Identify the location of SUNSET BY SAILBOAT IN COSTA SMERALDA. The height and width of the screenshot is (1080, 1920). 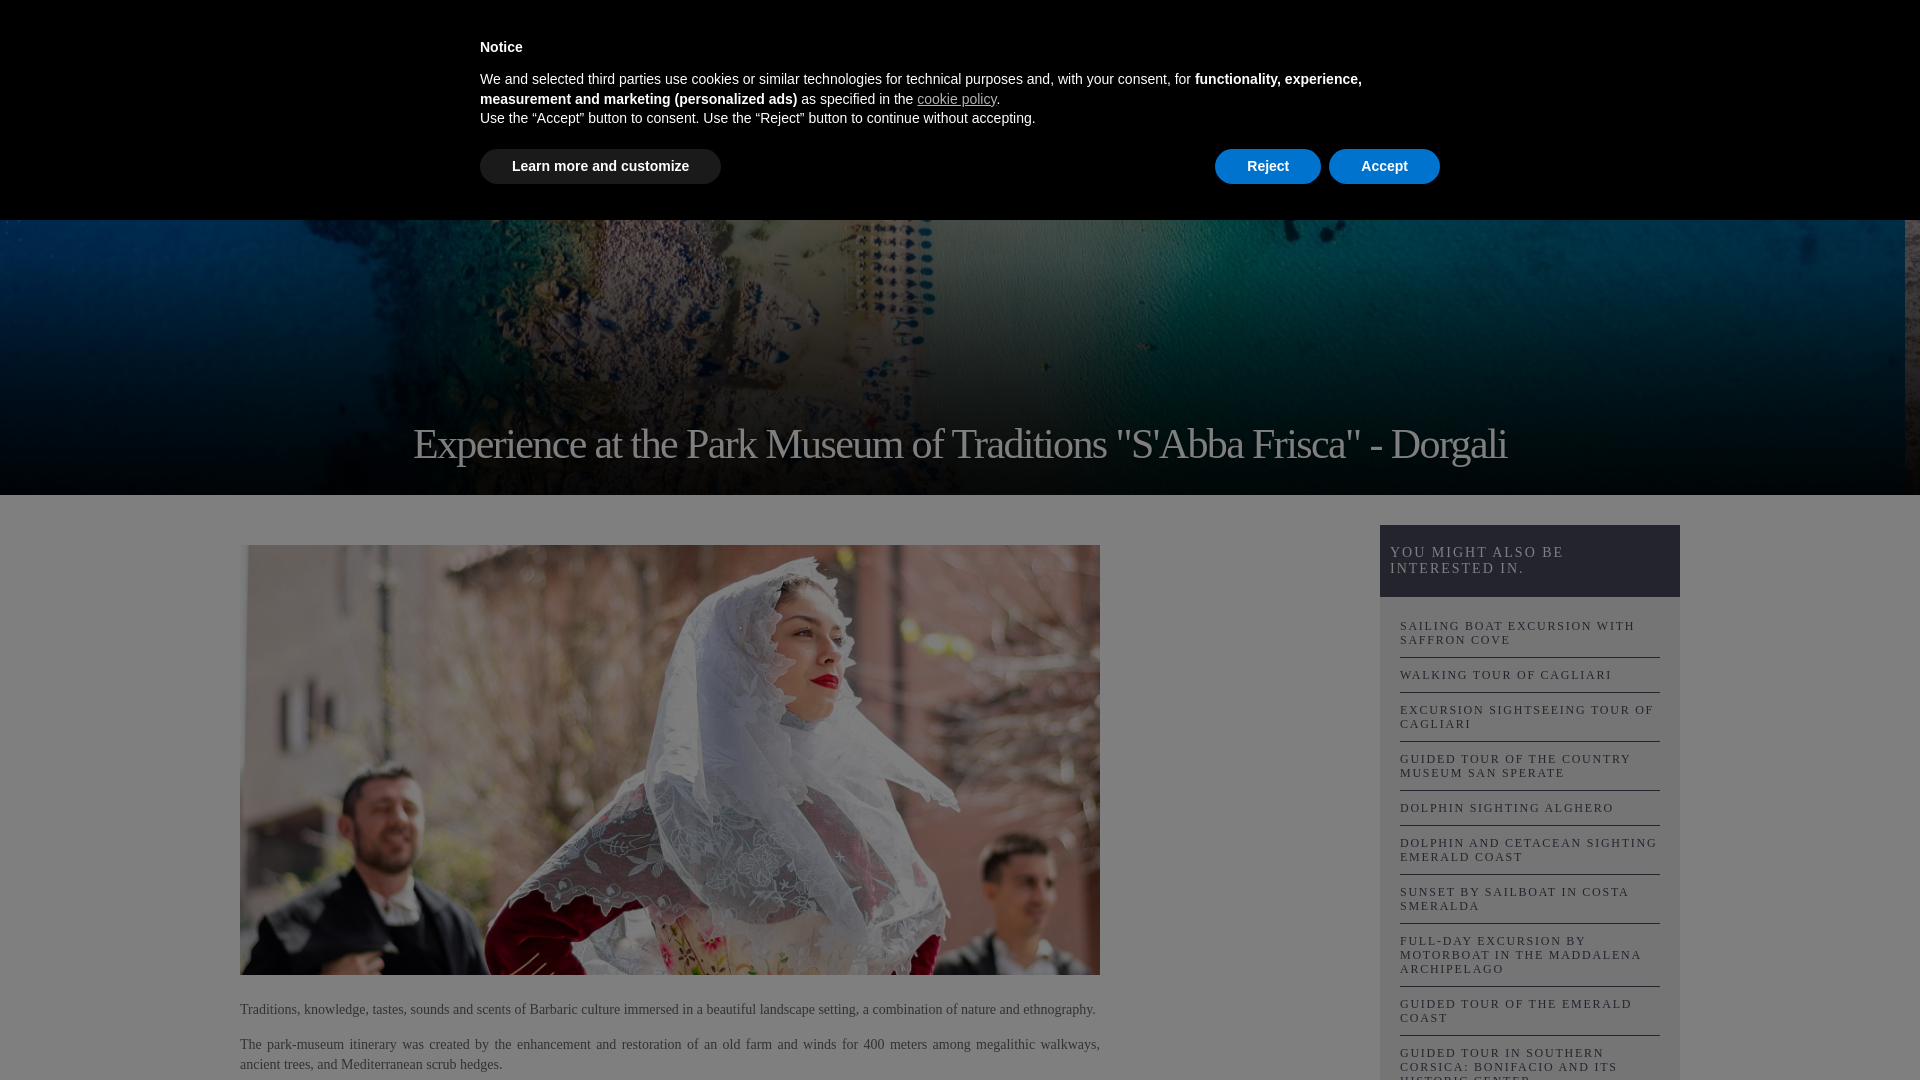
(1530, 898).